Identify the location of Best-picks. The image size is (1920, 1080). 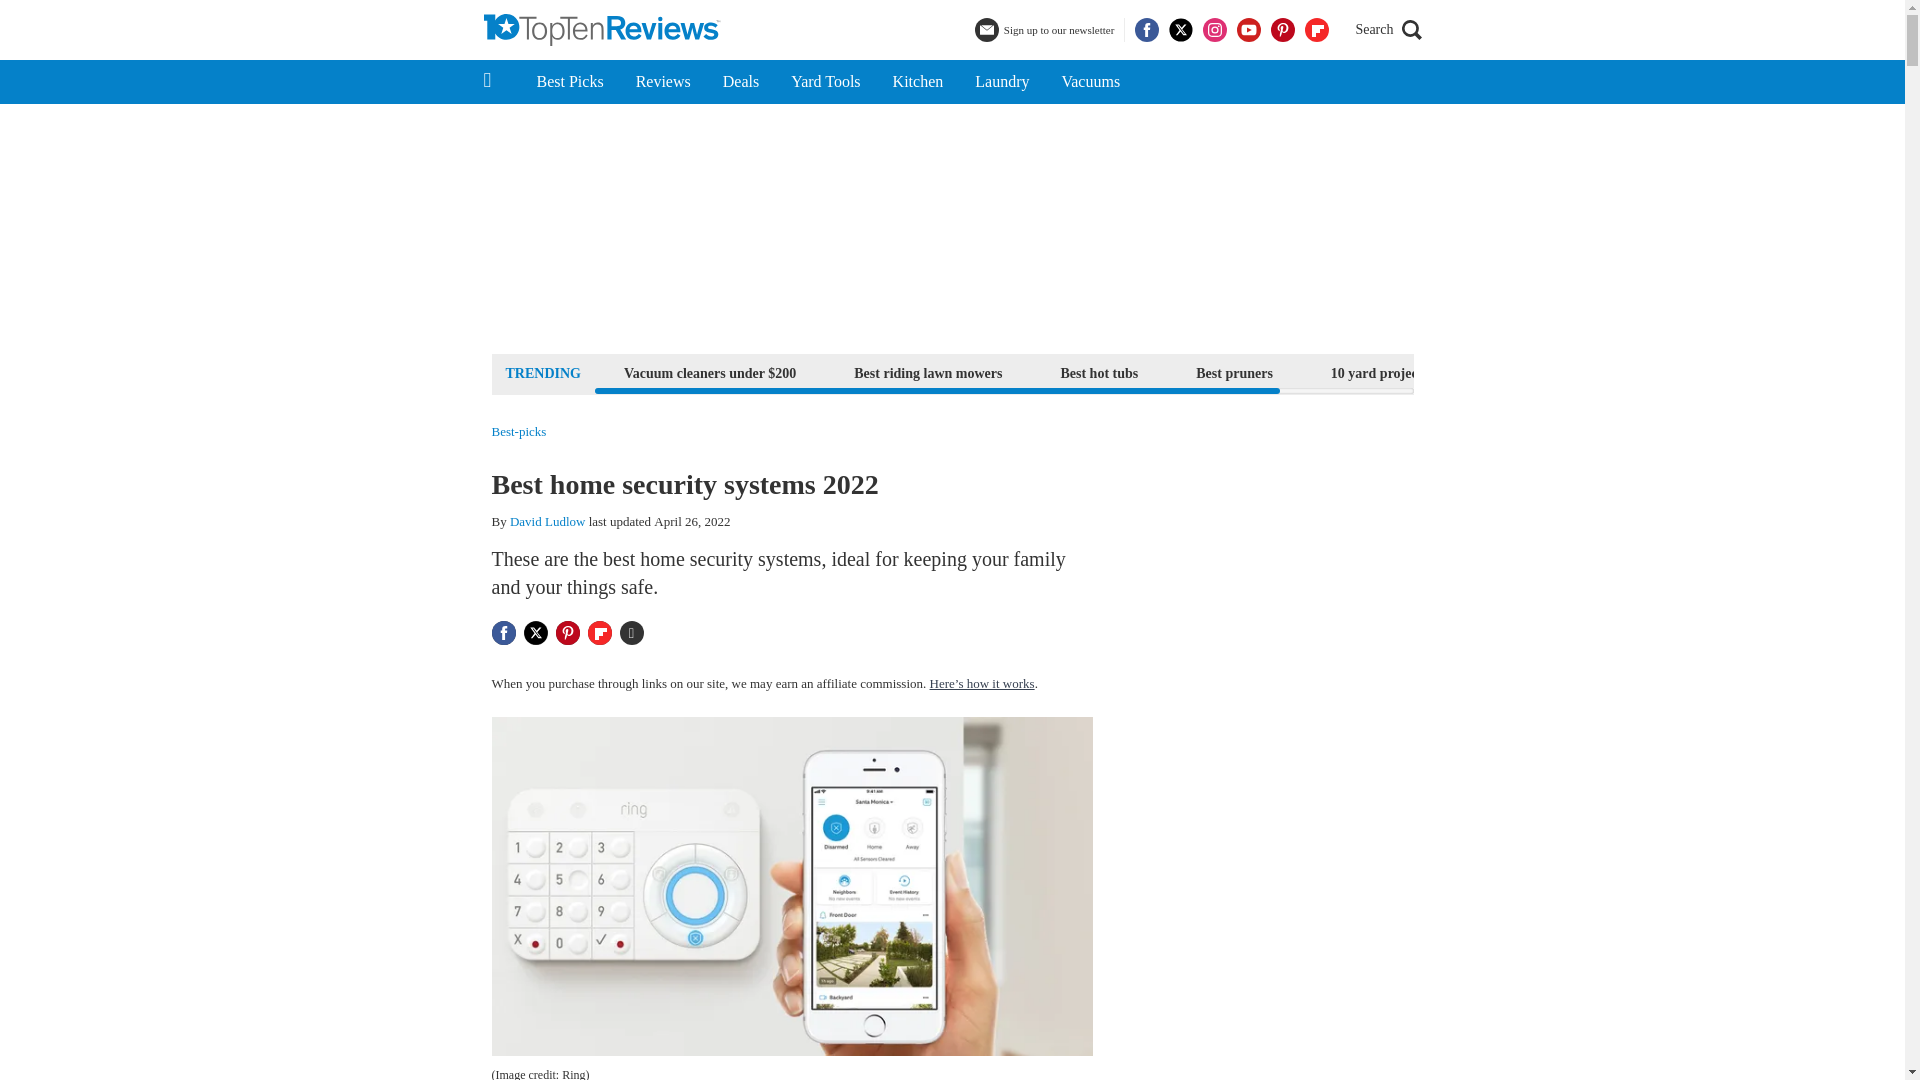
(519, 432).